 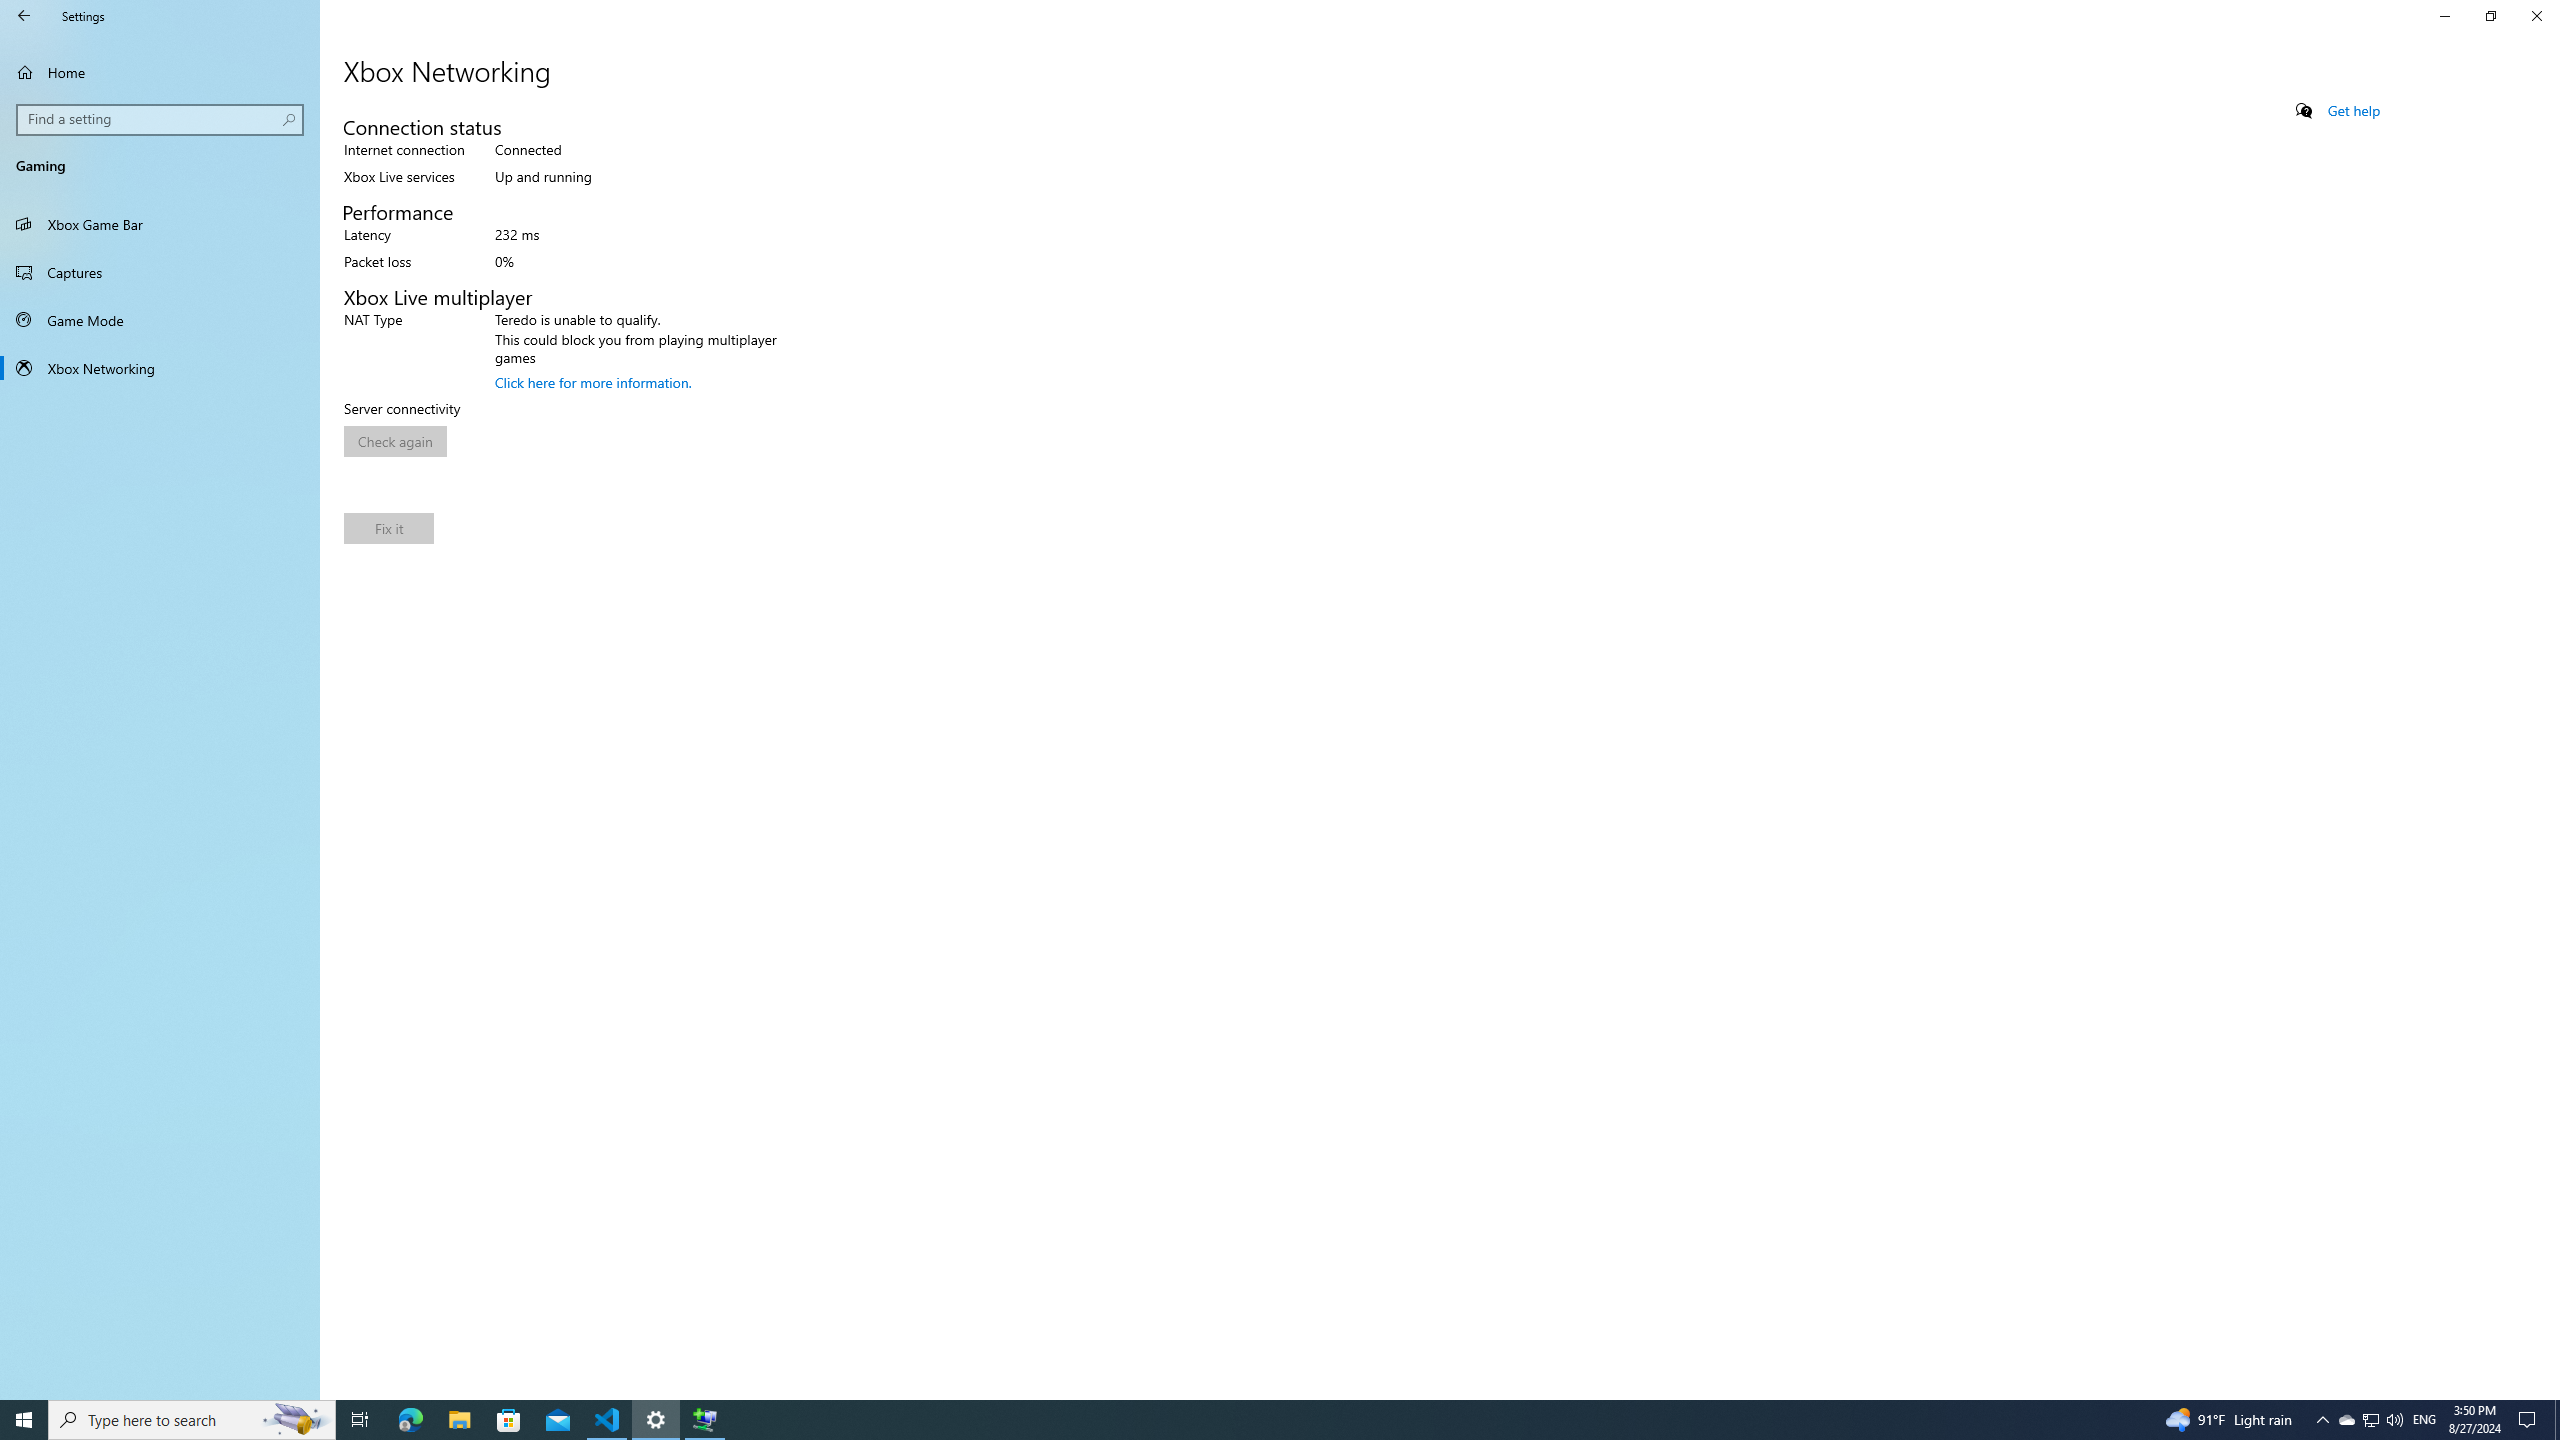 I want to click on Xbox Game Bar, so click(x=2424, y=1420).